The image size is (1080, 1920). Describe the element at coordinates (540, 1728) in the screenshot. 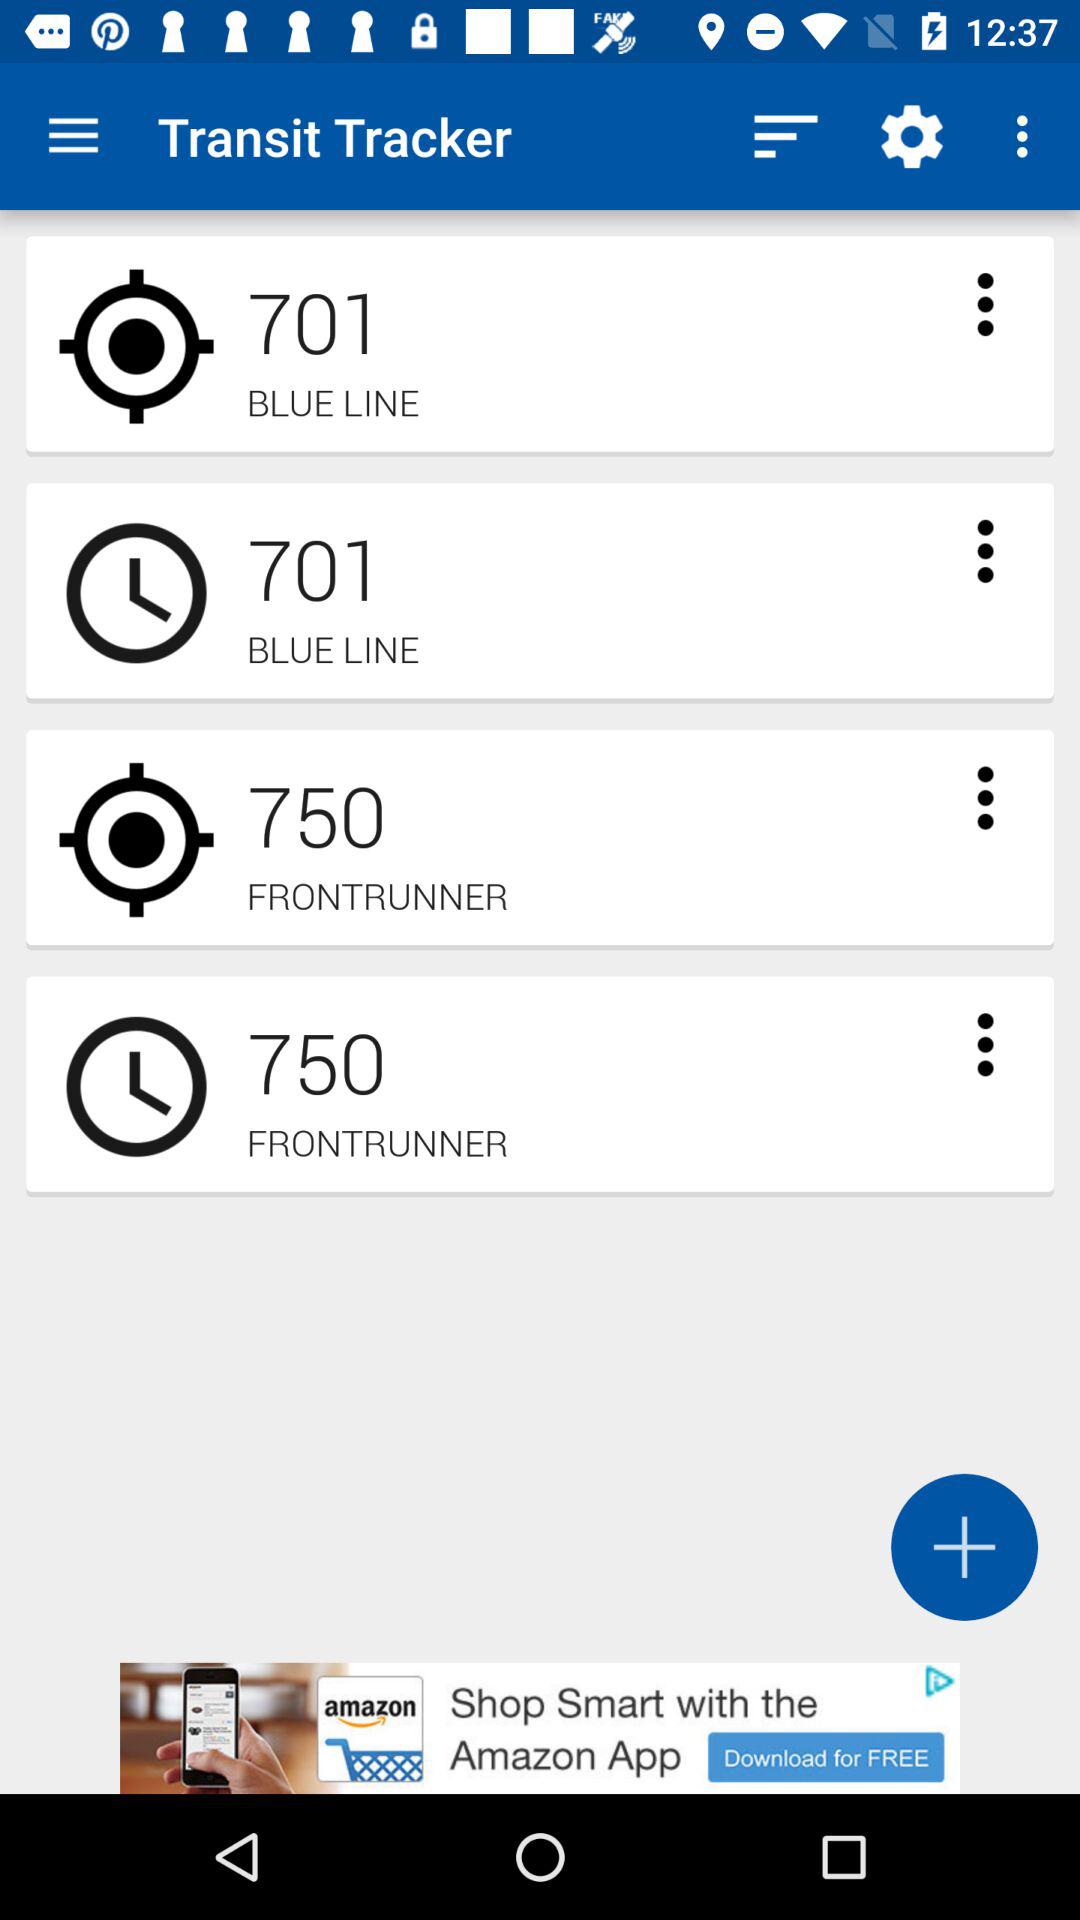

I see `advertisement` at that location.